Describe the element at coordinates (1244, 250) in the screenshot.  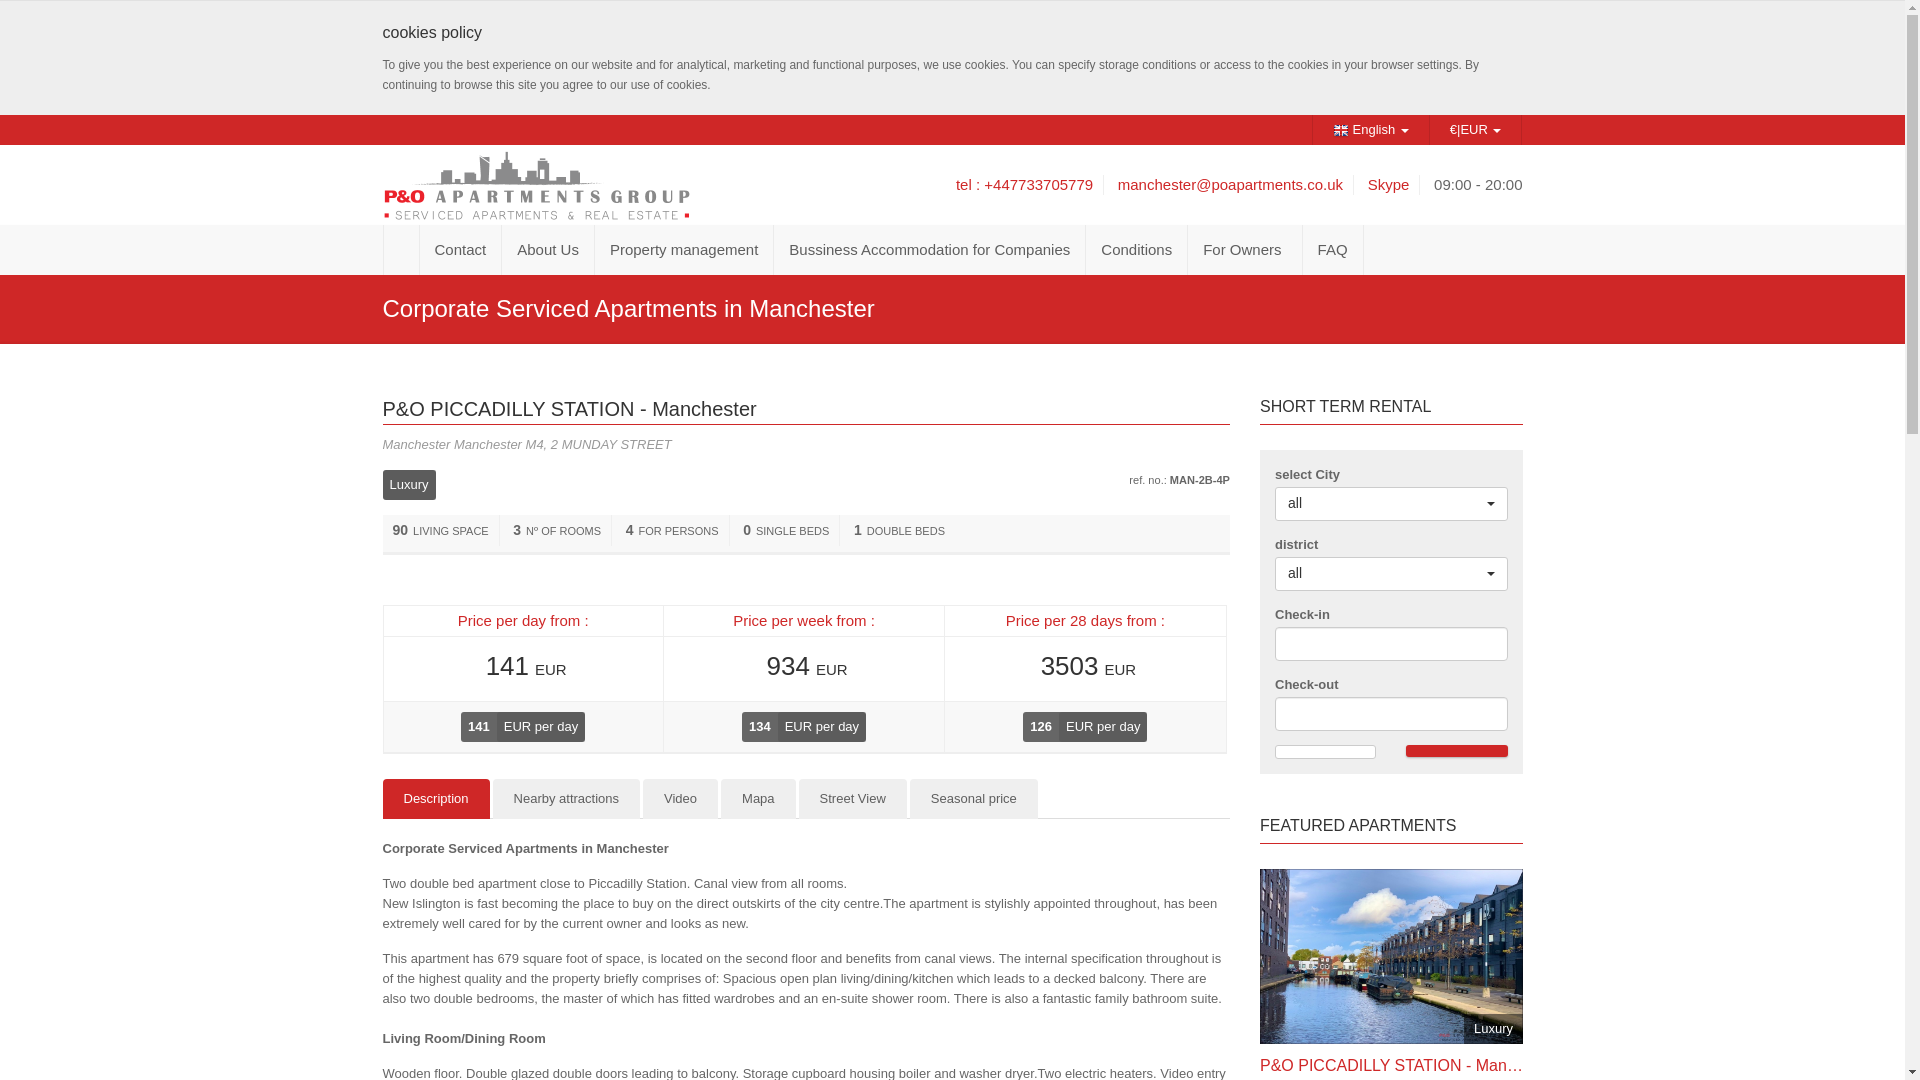
I see `For Owners` at that location.